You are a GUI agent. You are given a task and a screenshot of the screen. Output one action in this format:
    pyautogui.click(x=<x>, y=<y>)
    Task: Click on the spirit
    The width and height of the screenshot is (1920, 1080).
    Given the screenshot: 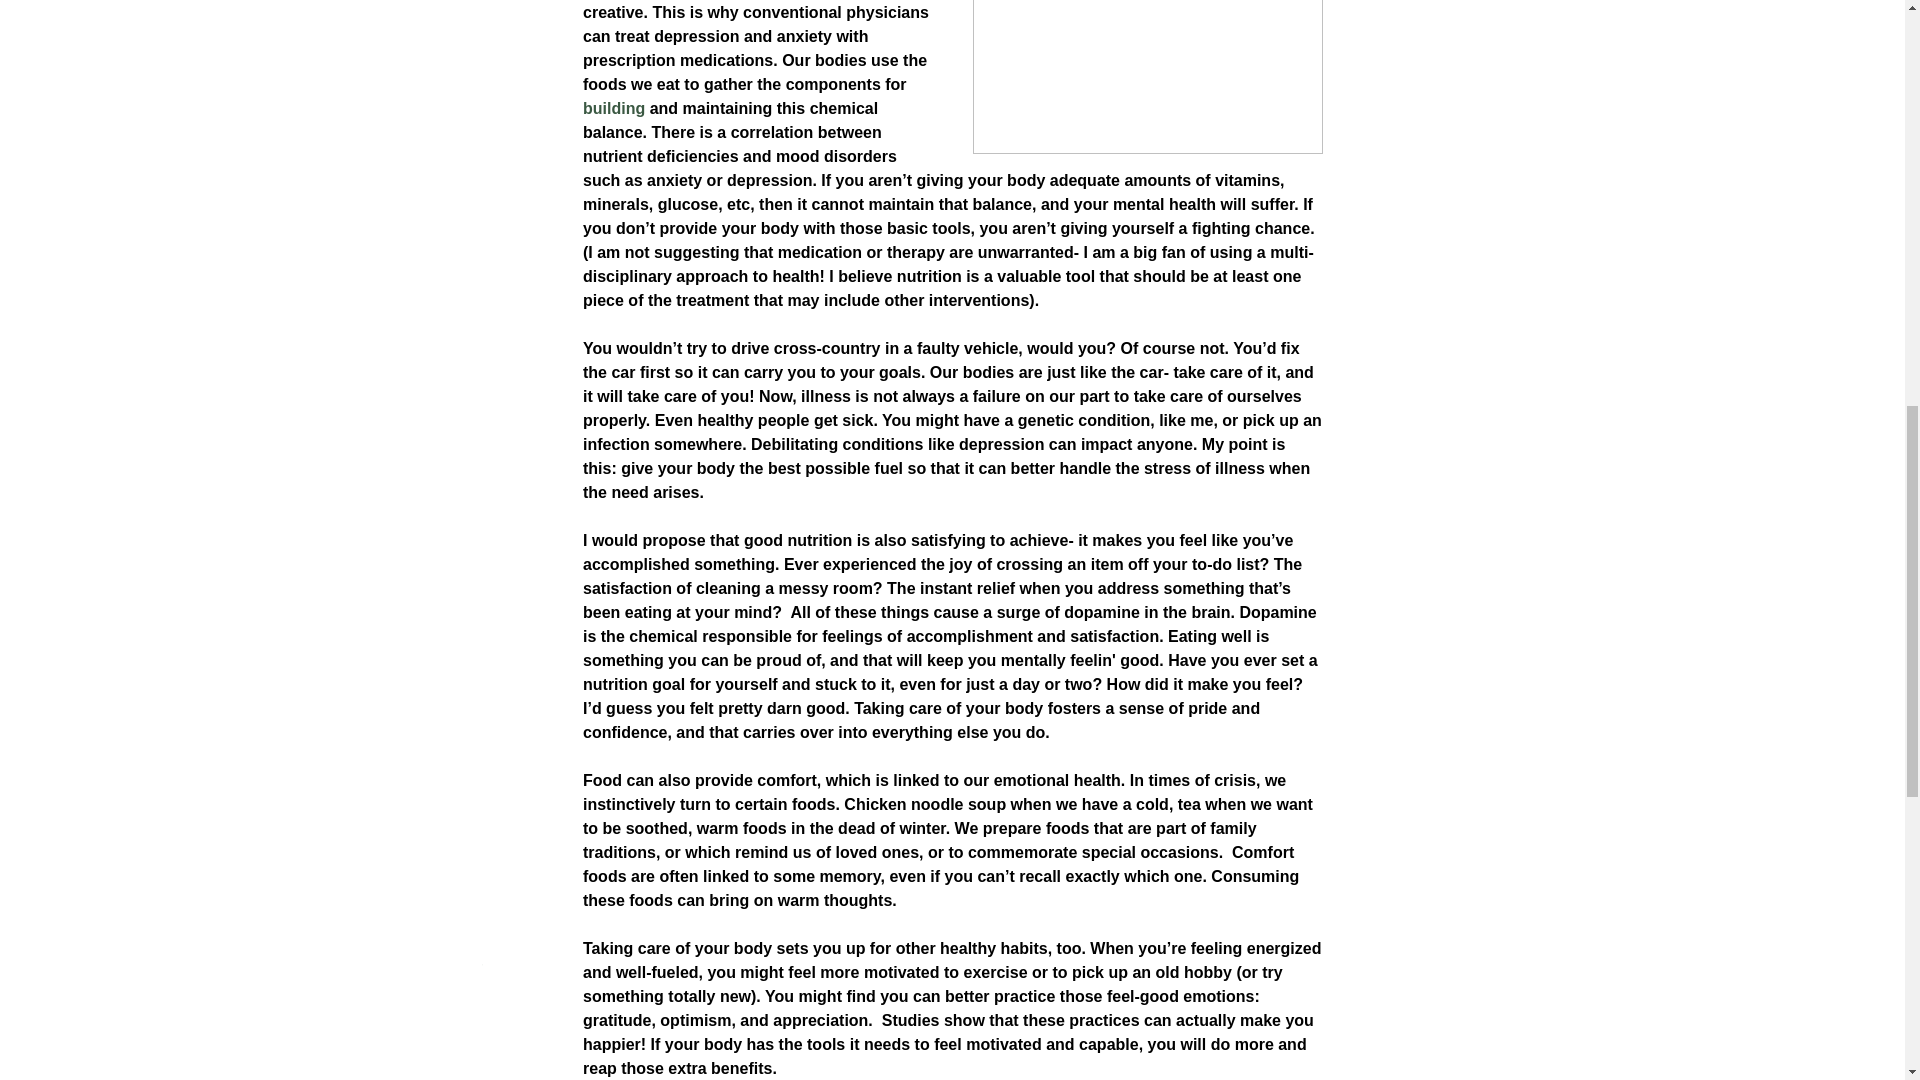 What is the action you would take?
    pyautogui.click(x=702, y=1046)
    